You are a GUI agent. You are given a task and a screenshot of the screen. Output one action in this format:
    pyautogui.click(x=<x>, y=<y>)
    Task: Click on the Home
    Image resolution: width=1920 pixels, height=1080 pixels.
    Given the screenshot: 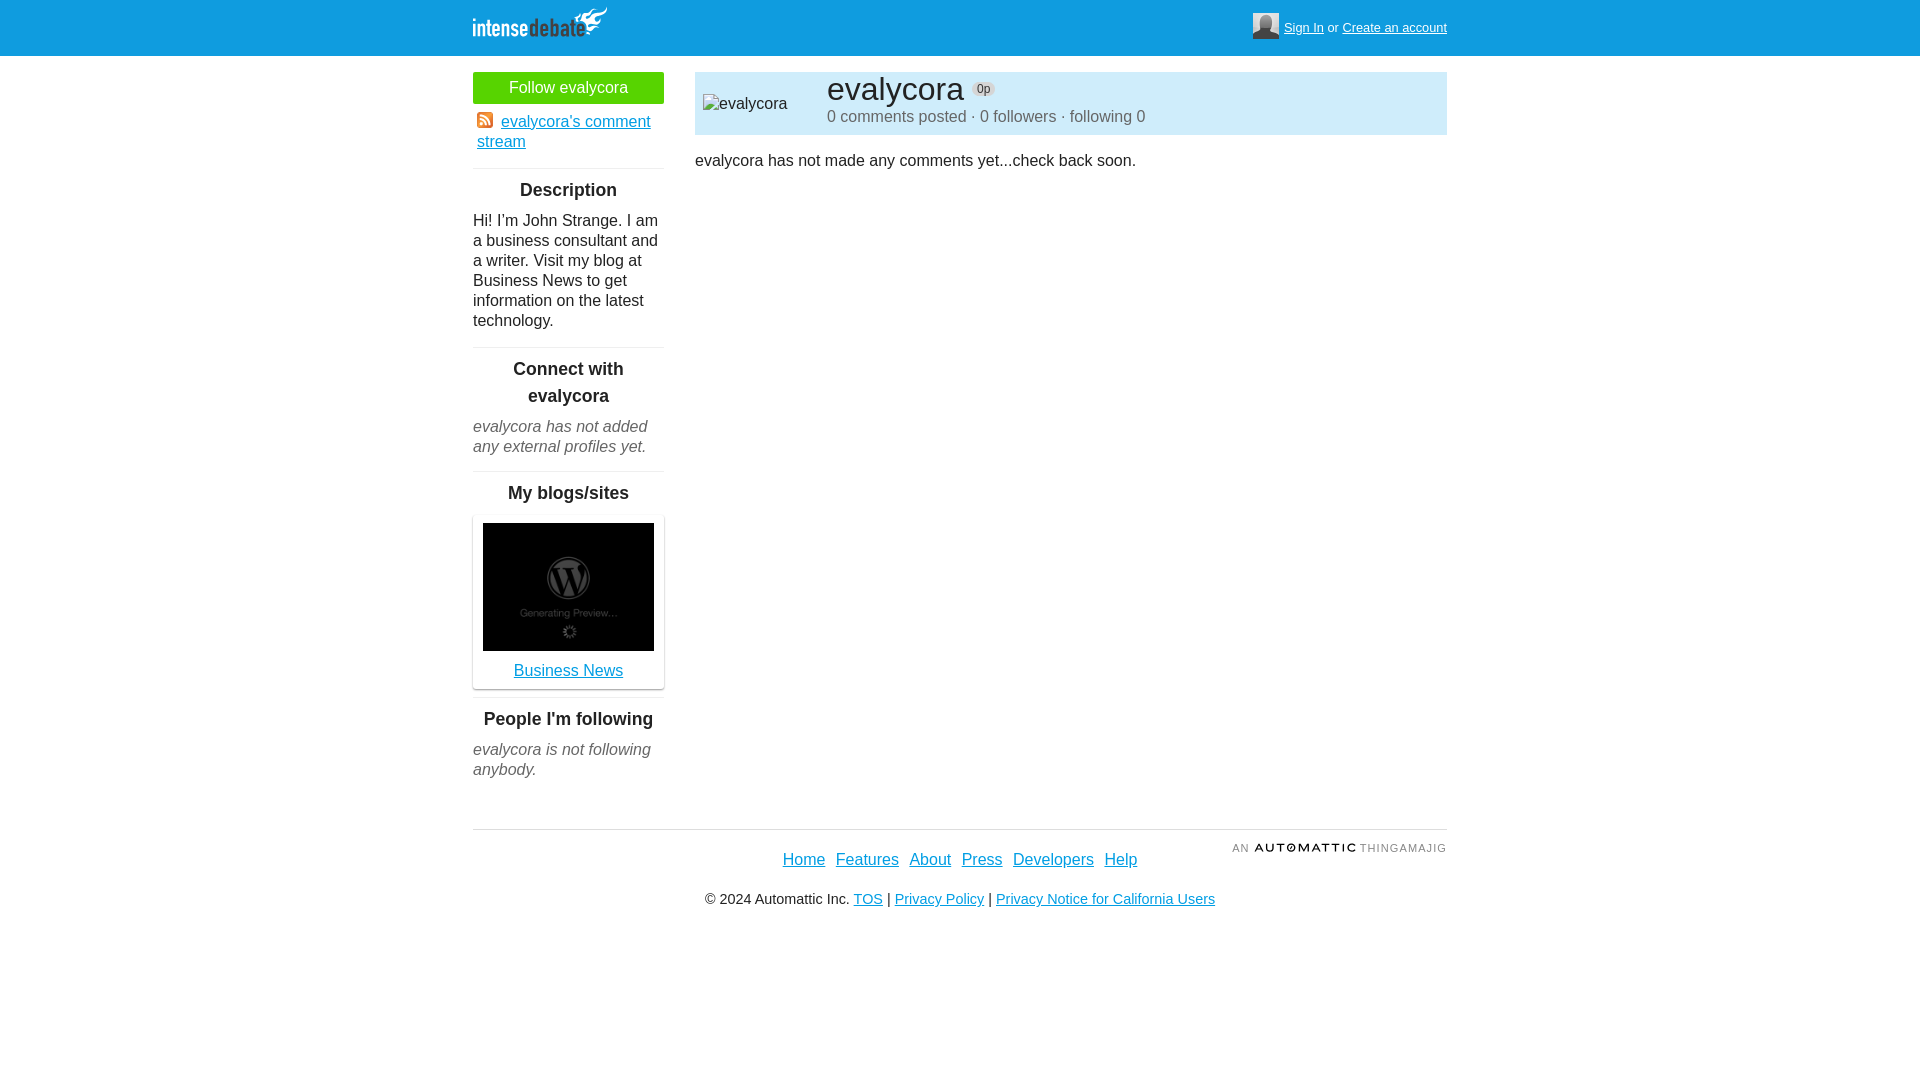 What is the action you would take?
    pyautogui.click(x=804, y=860)
    